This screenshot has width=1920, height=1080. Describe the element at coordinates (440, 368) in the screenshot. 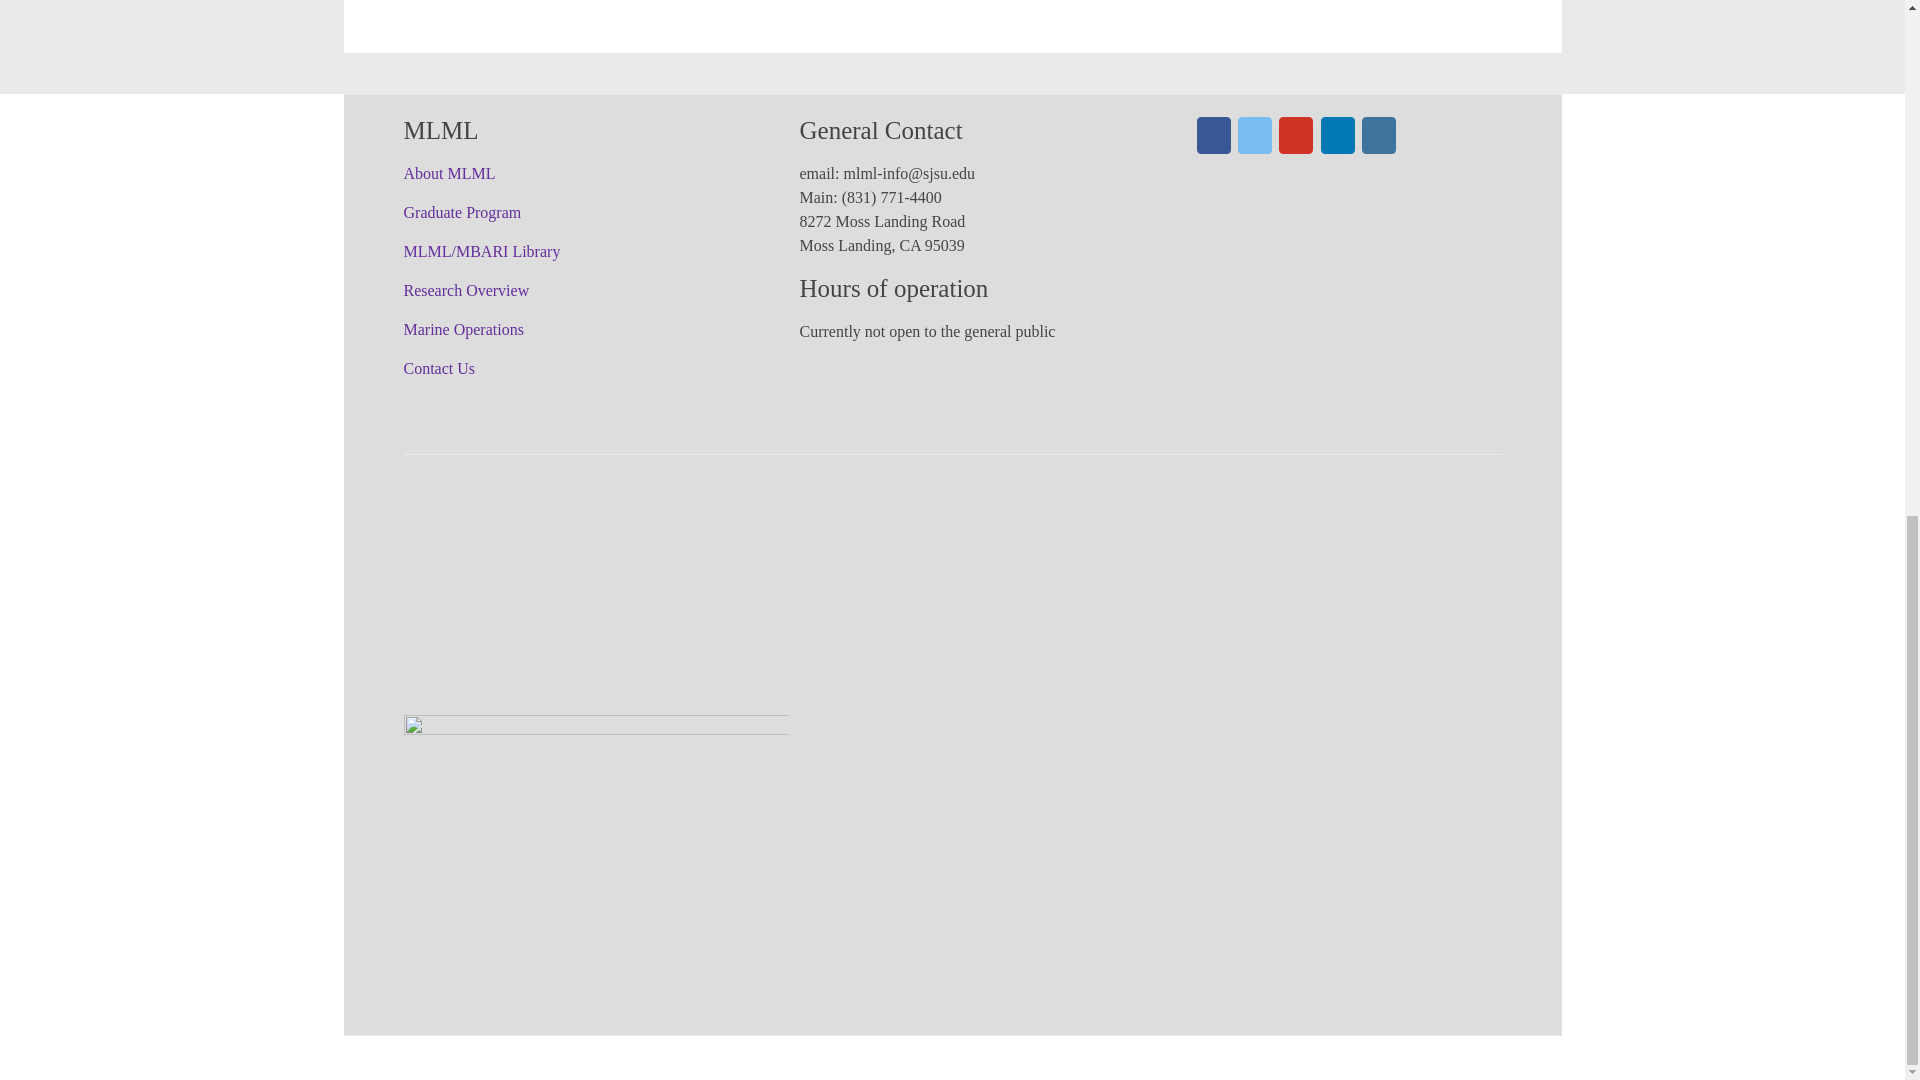

I see `Contact Us` at that location.